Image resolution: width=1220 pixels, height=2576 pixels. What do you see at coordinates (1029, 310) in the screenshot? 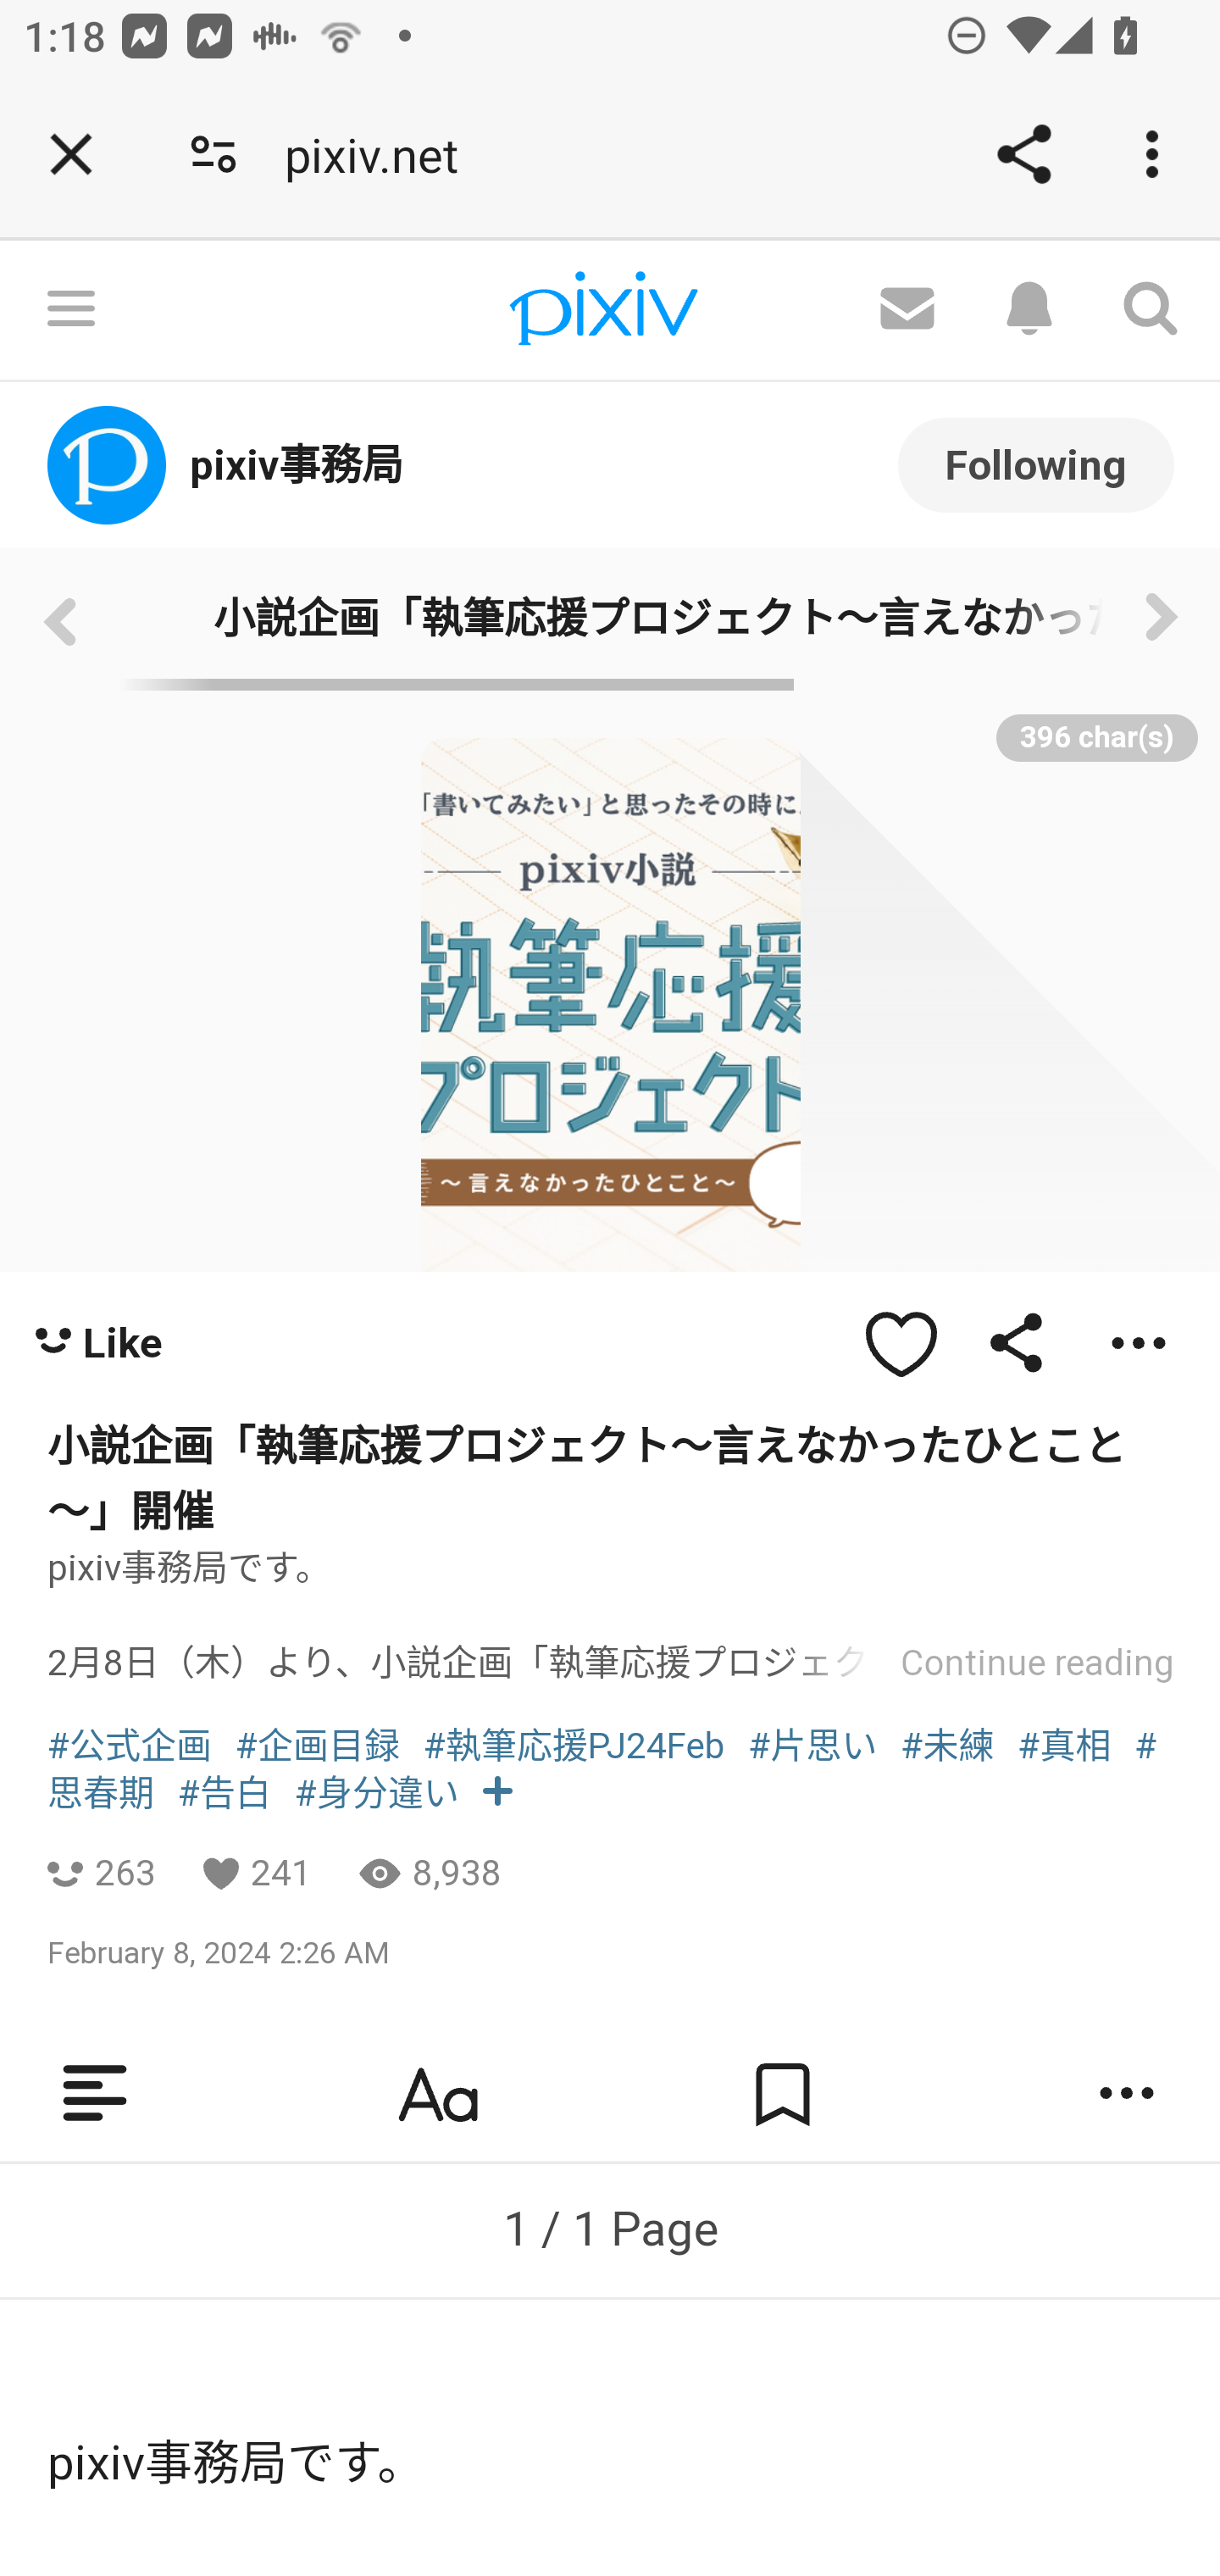
I see `notify_all` at bounding box center [1029, 310].